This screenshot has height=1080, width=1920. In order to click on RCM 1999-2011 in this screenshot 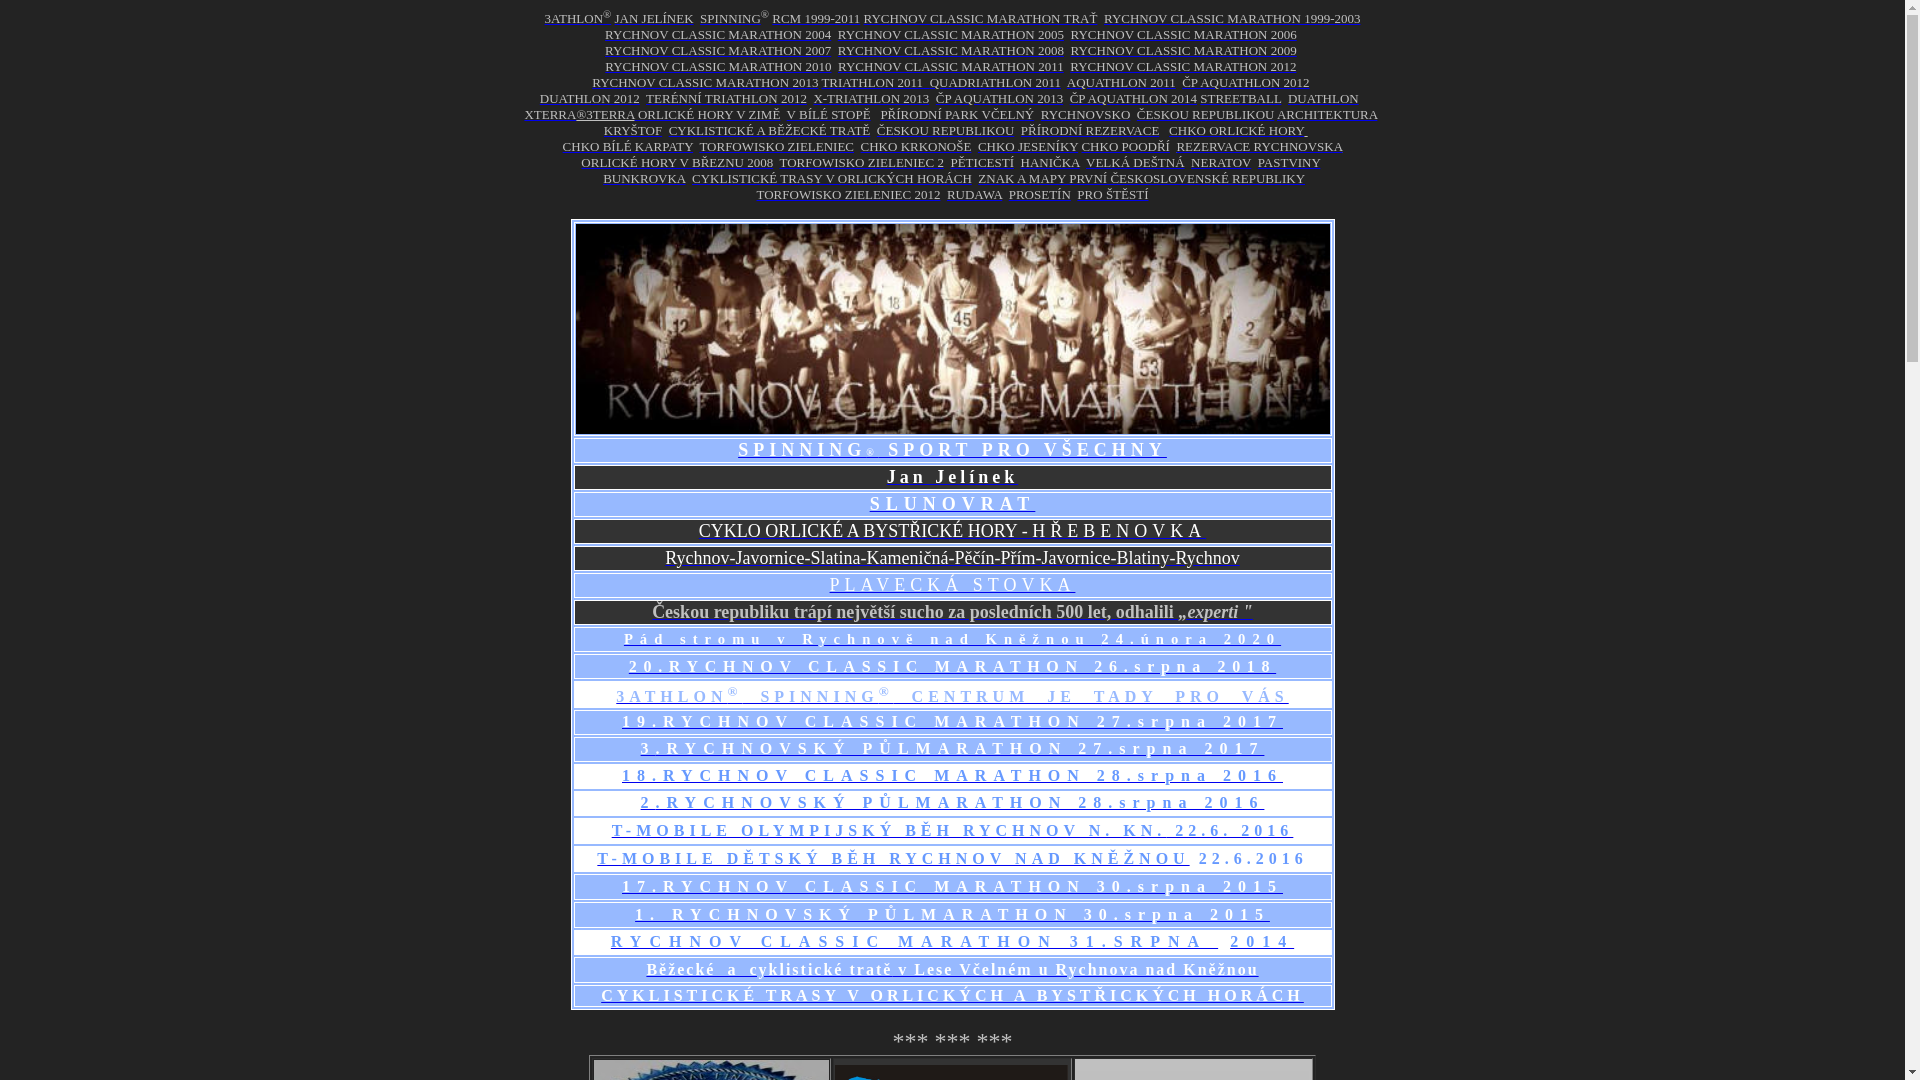, I will do `click(816, 18)`.